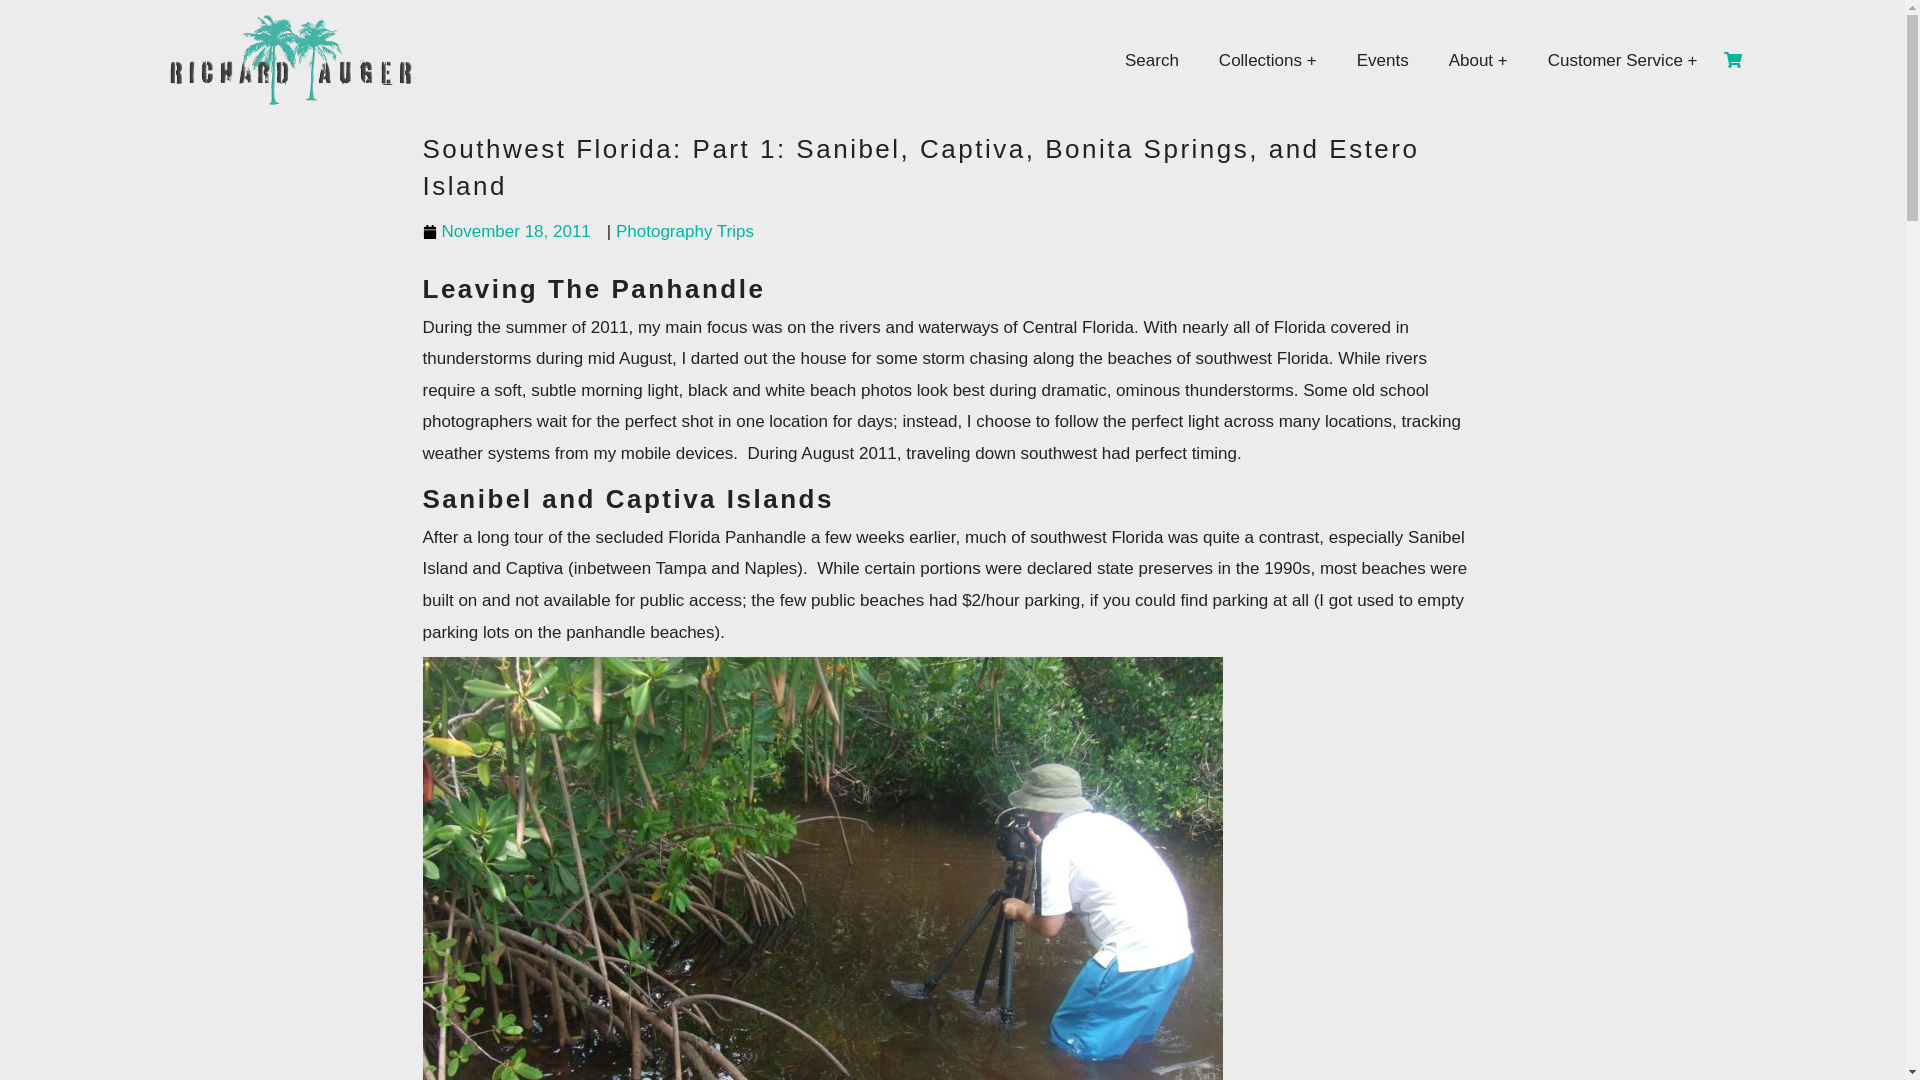  I want to click on Search, so click(1152, 60).